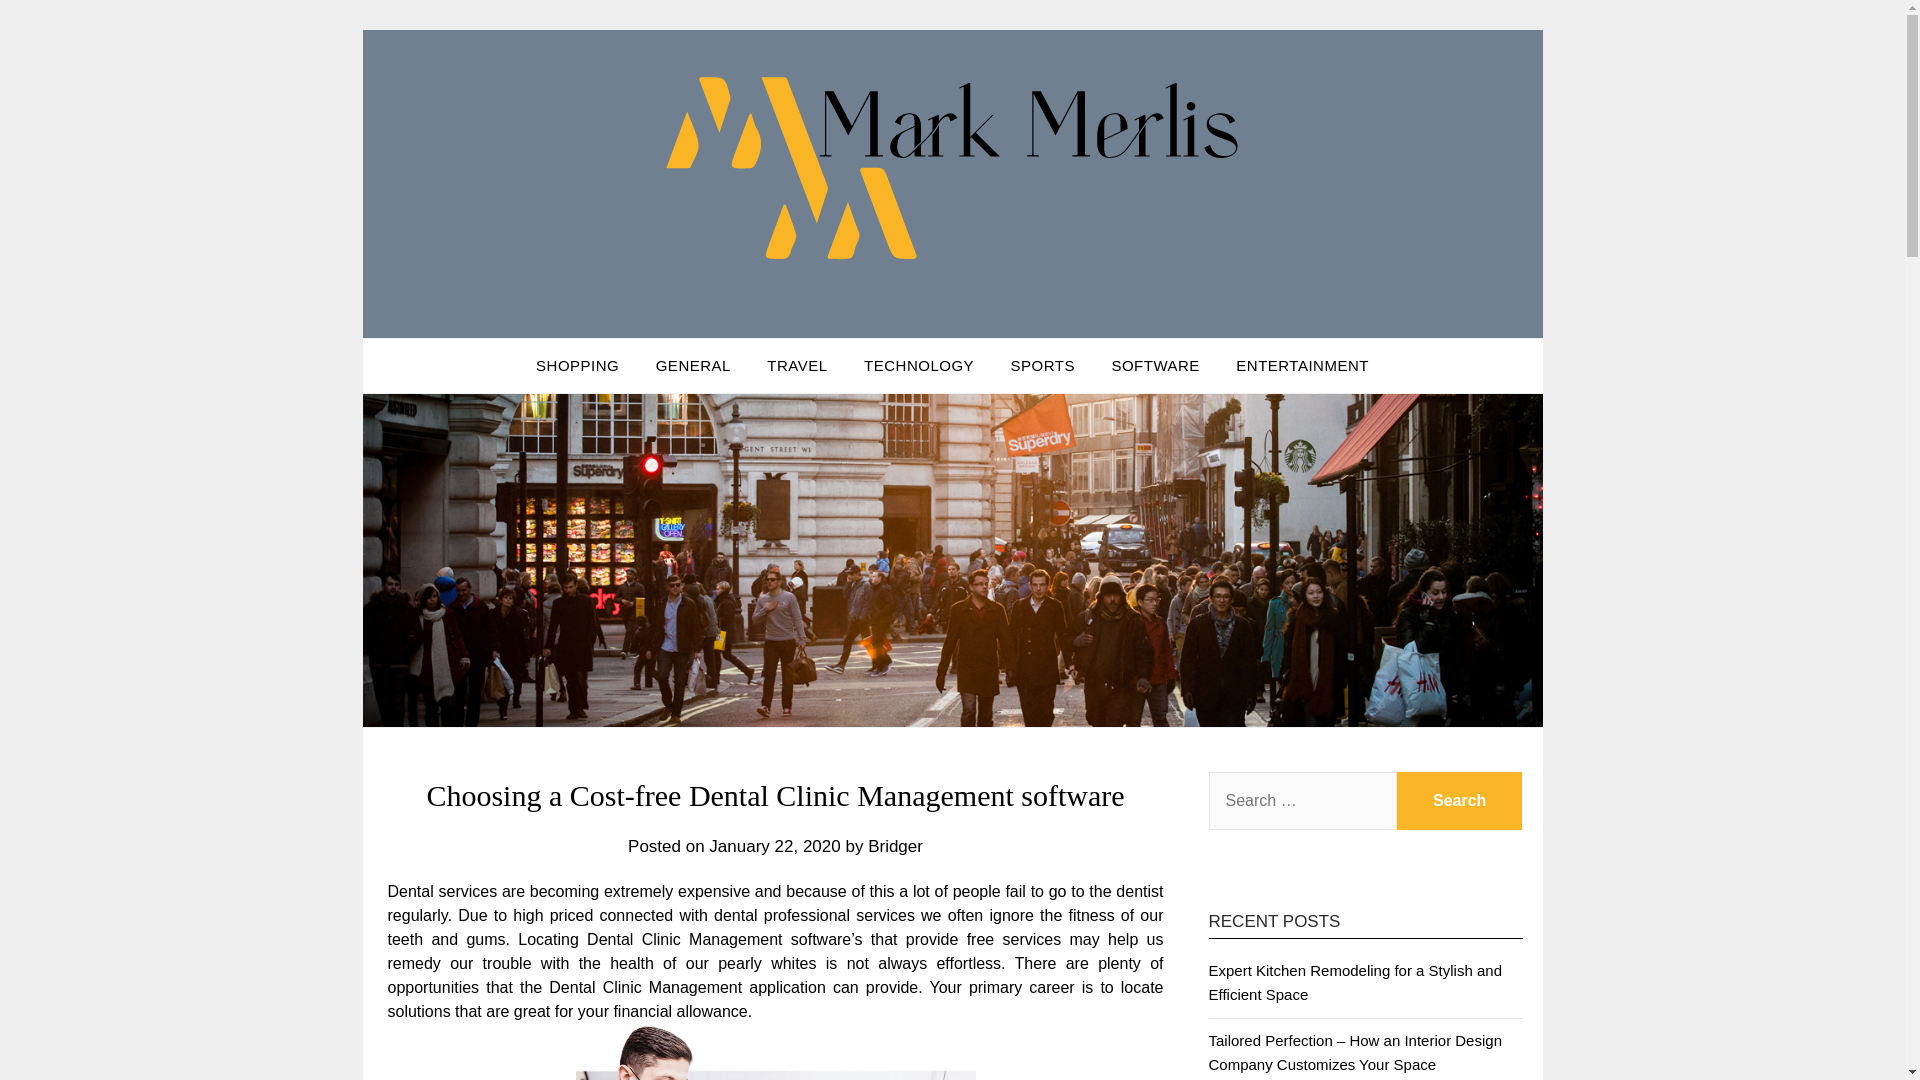 The image size is (1920, 1080). Describe the element at coordinates (796, 366) in the screenshot. I see `TRAVEL` at that location.